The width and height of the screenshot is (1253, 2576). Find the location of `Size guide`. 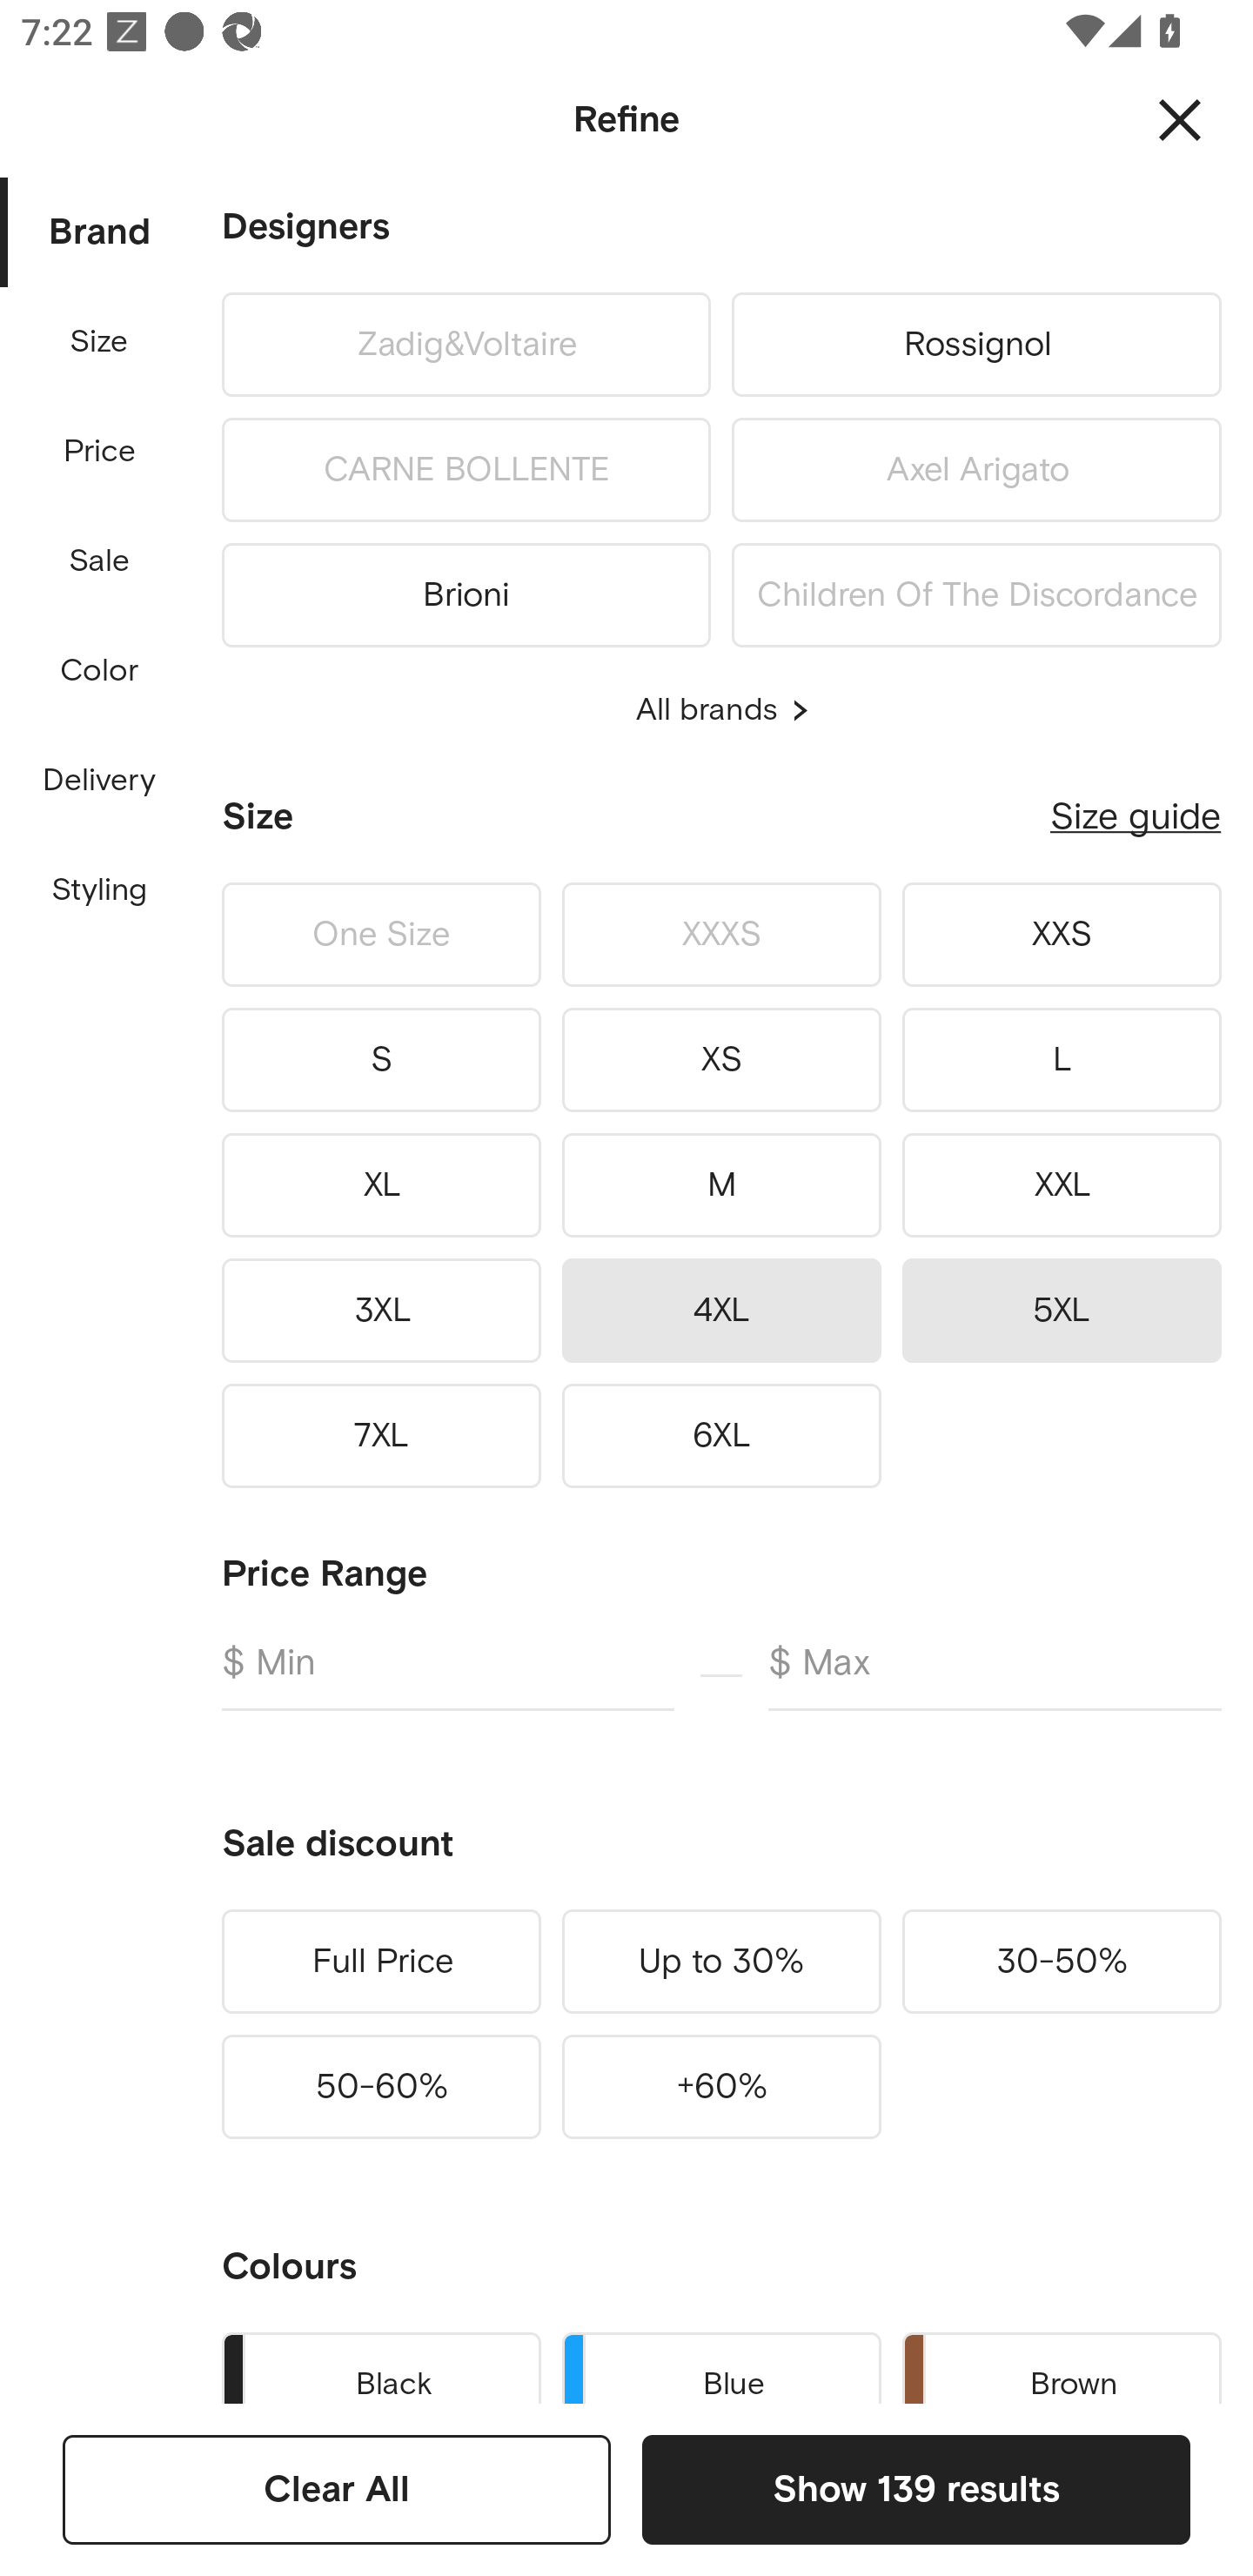

Size guide is located at coordinates (1136, 816).